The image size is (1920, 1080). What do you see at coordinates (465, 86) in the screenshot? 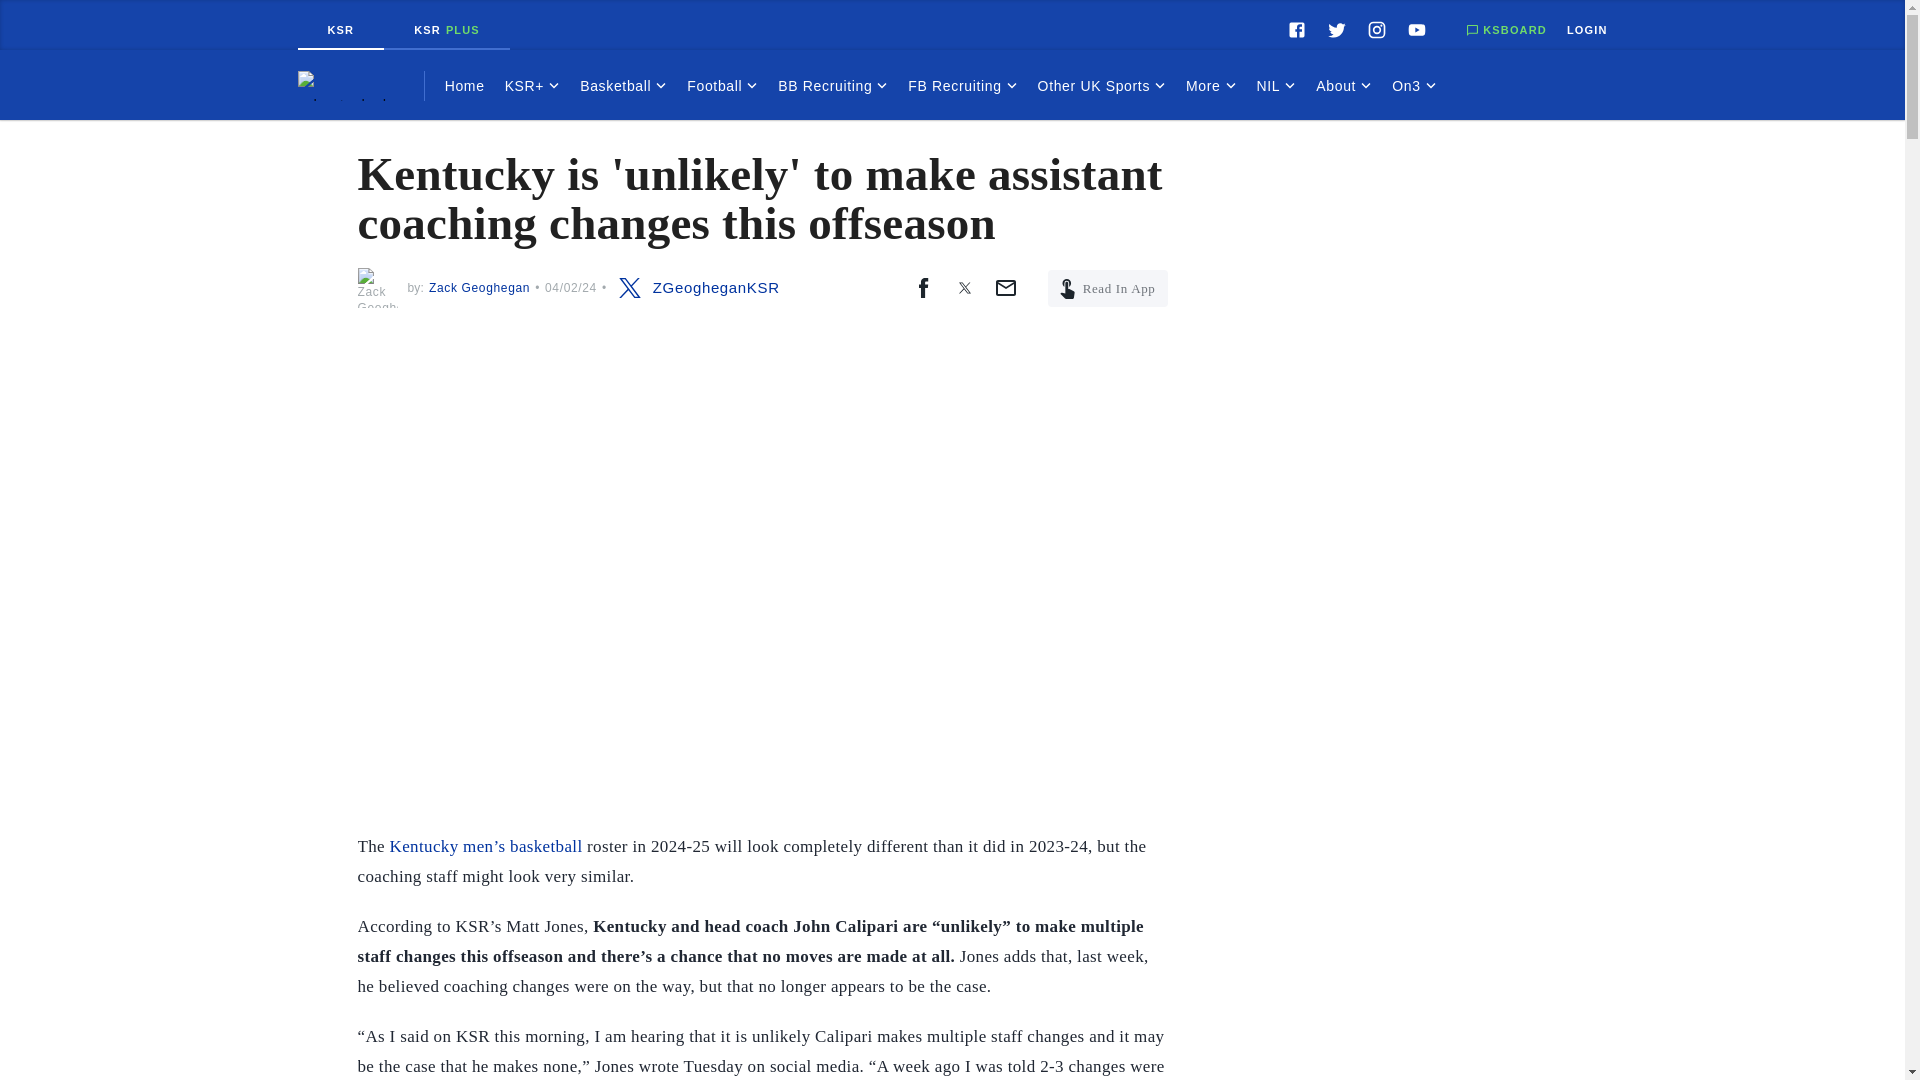
I see `Home` at bounding box center [465, 86].